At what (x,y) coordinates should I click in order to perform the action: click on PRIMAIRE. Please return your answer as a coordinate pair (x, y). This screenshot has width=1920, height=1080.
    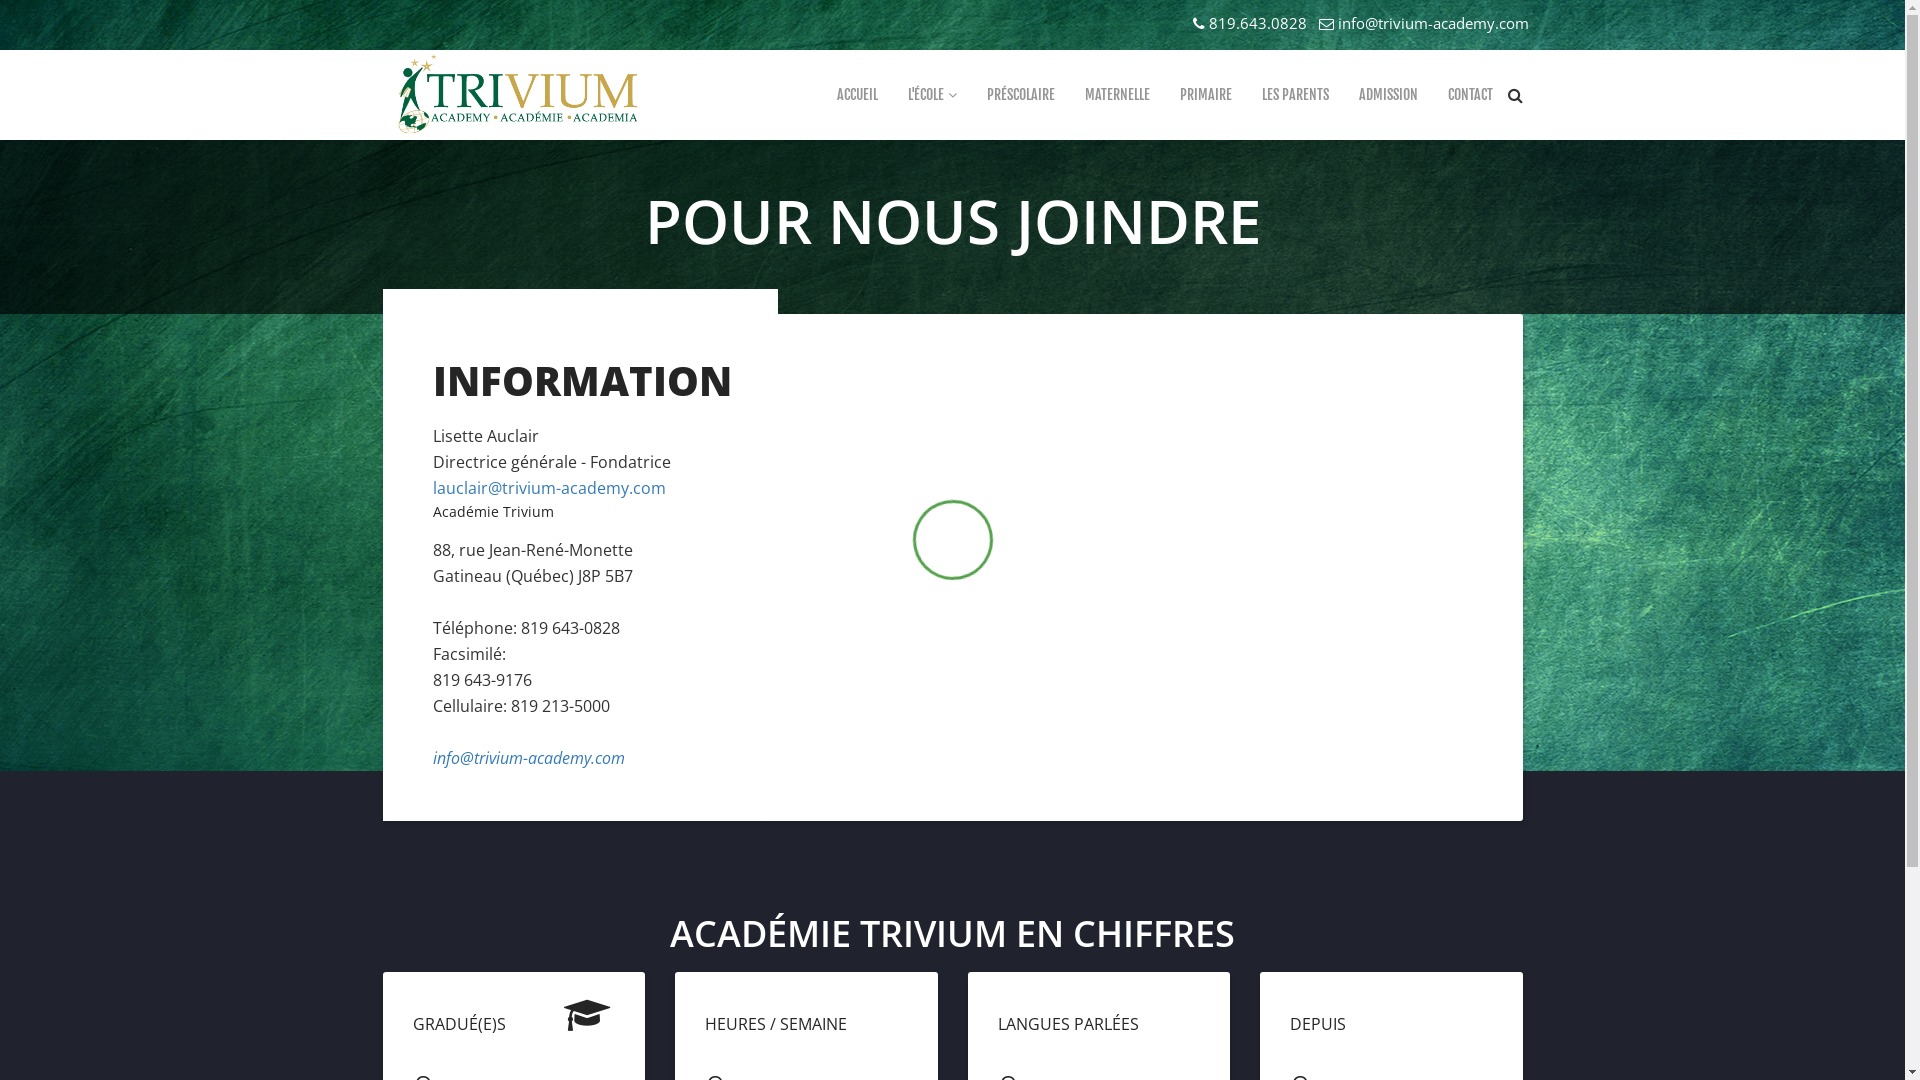
    Looking at the image, I should click on (1205, 95).